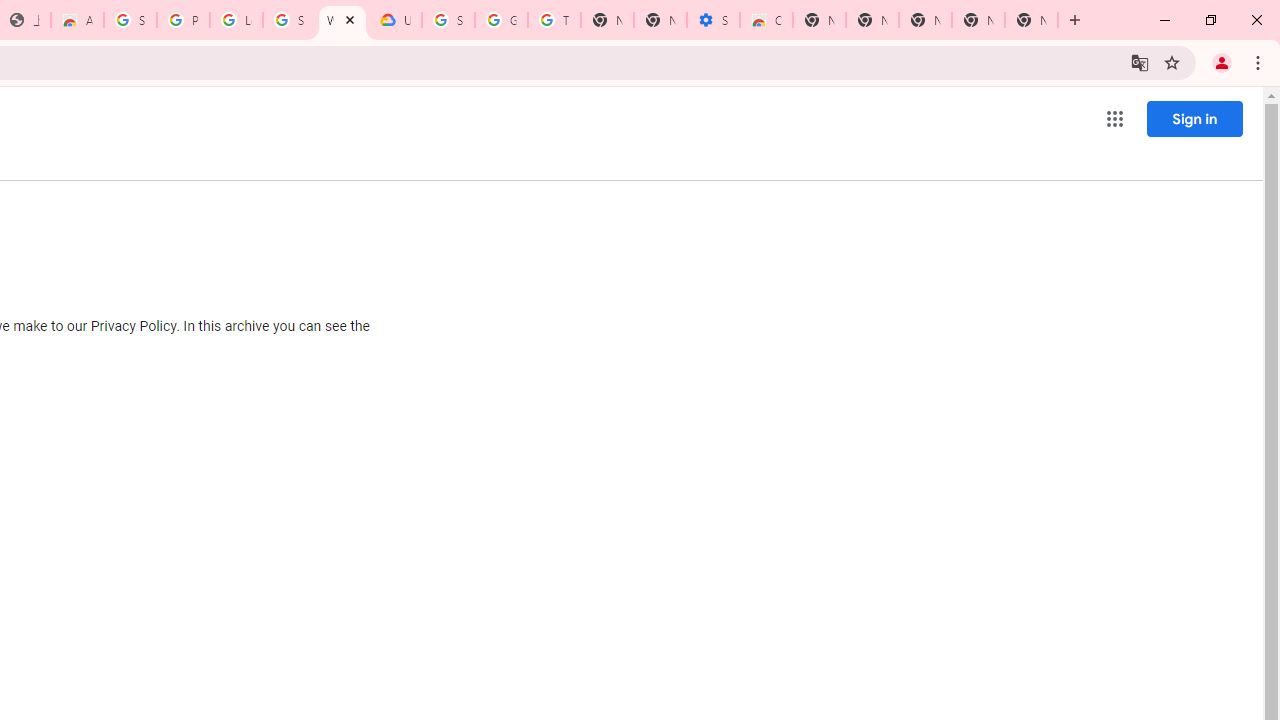  I want to click on Translate this page, so click(1140, 62).